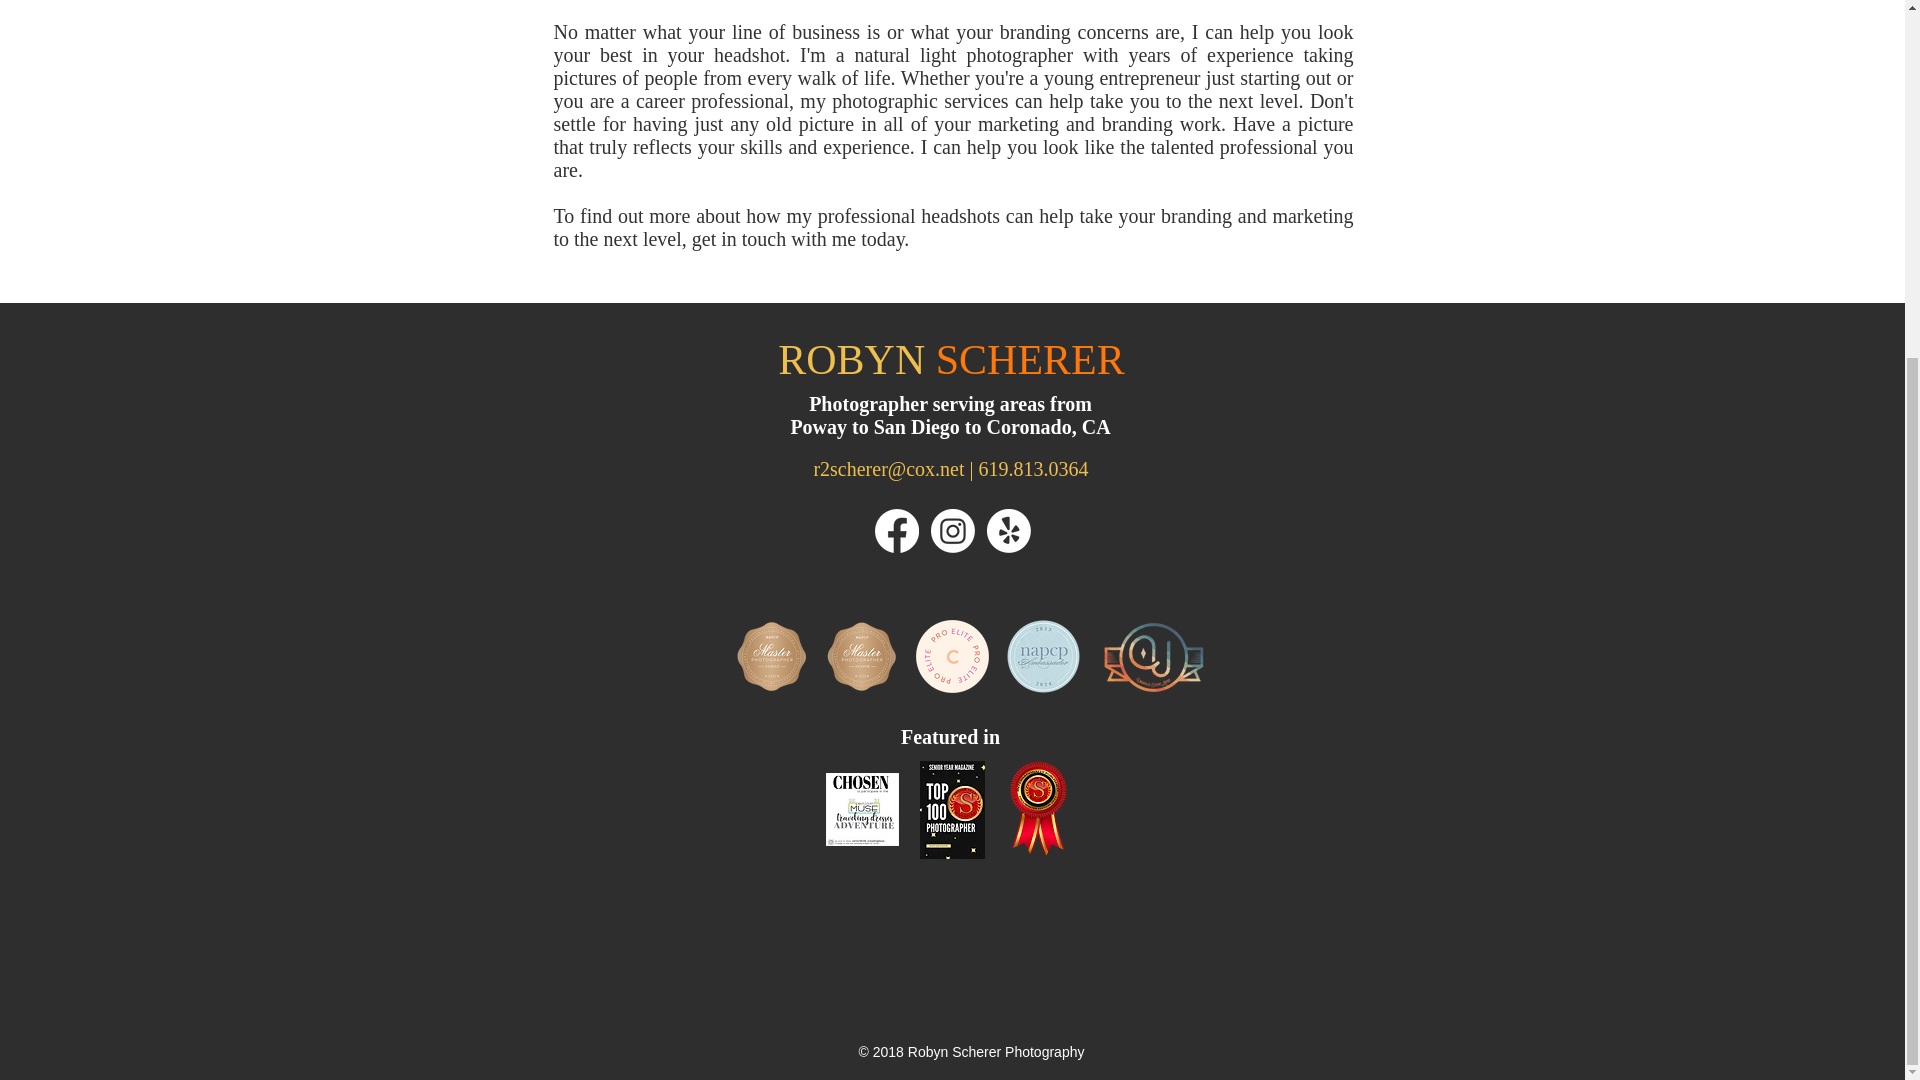 The image size is (1920, 1080). Describe the element at coordinates (770, 656) in the screenshot. I see `Master Photographer Family Seal 2022` at that location.